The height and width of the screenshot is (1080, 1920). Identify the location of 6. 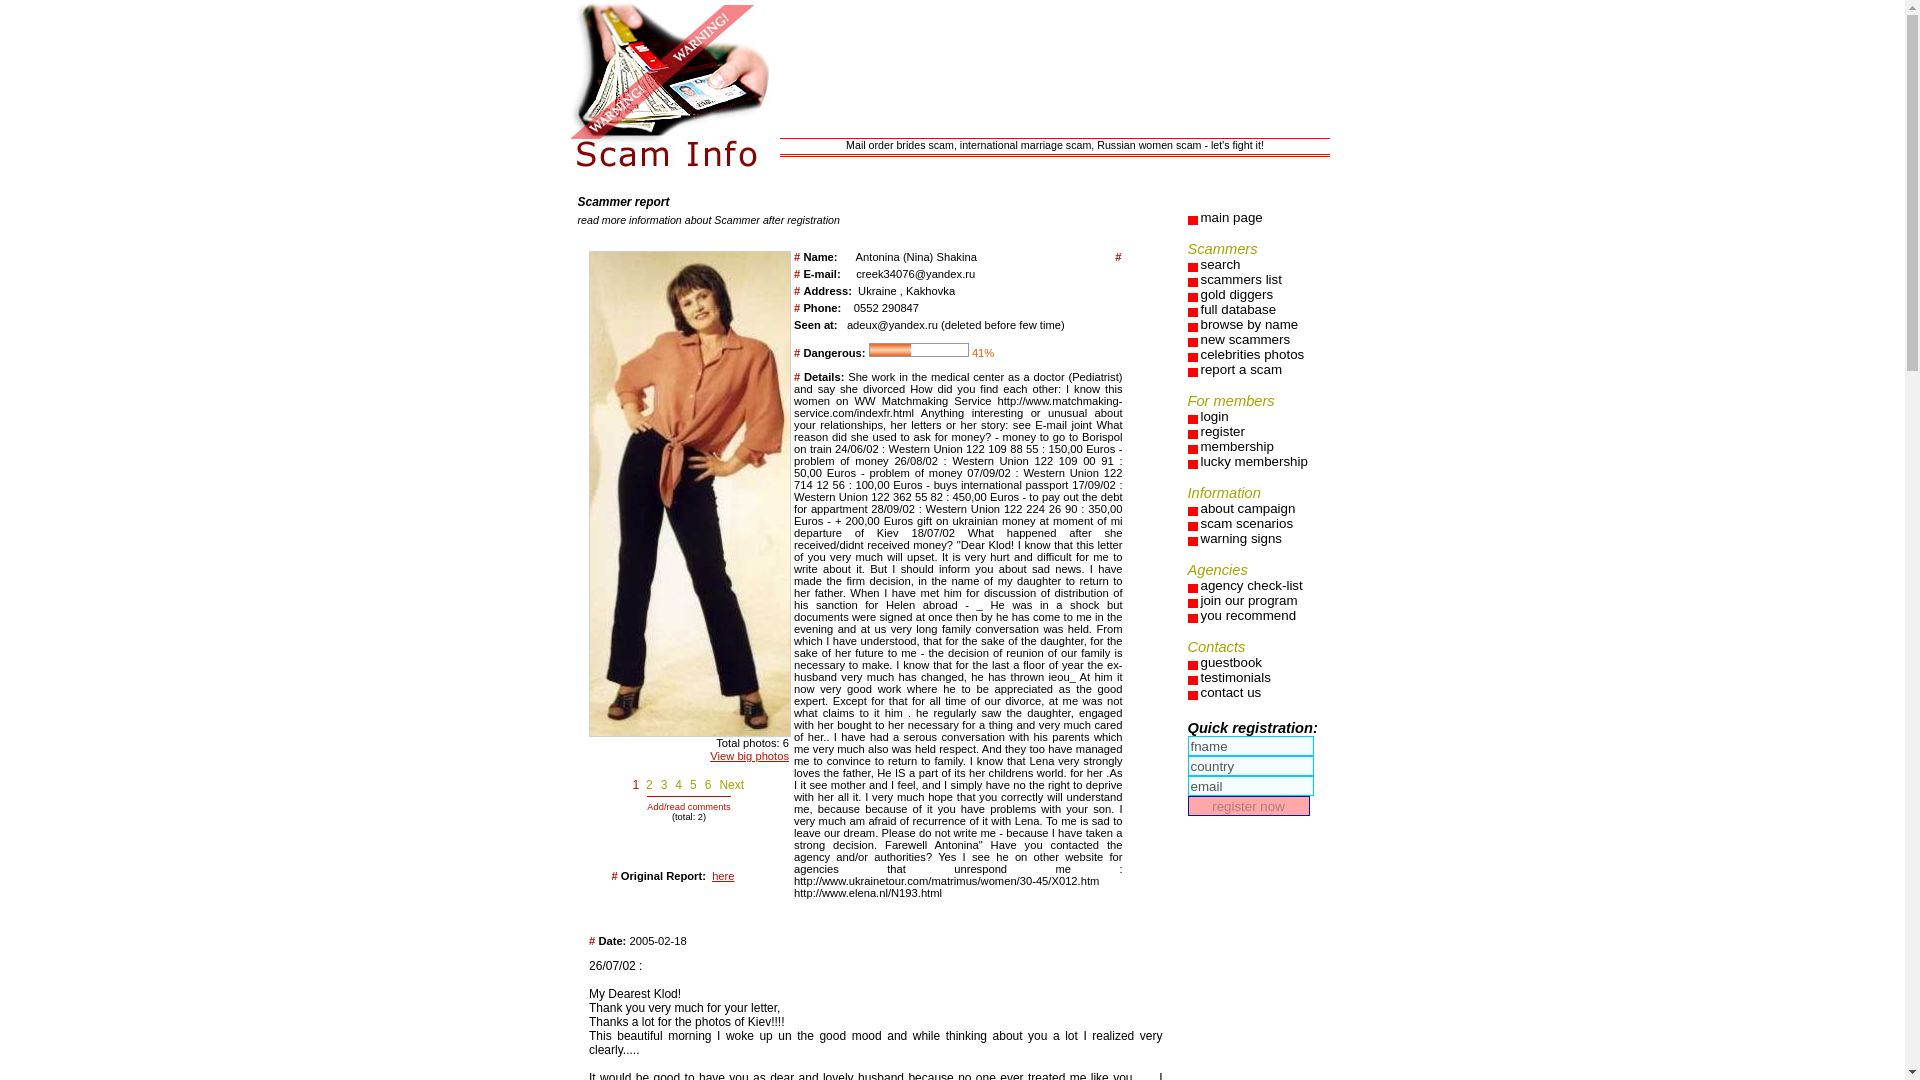
(708, 784).